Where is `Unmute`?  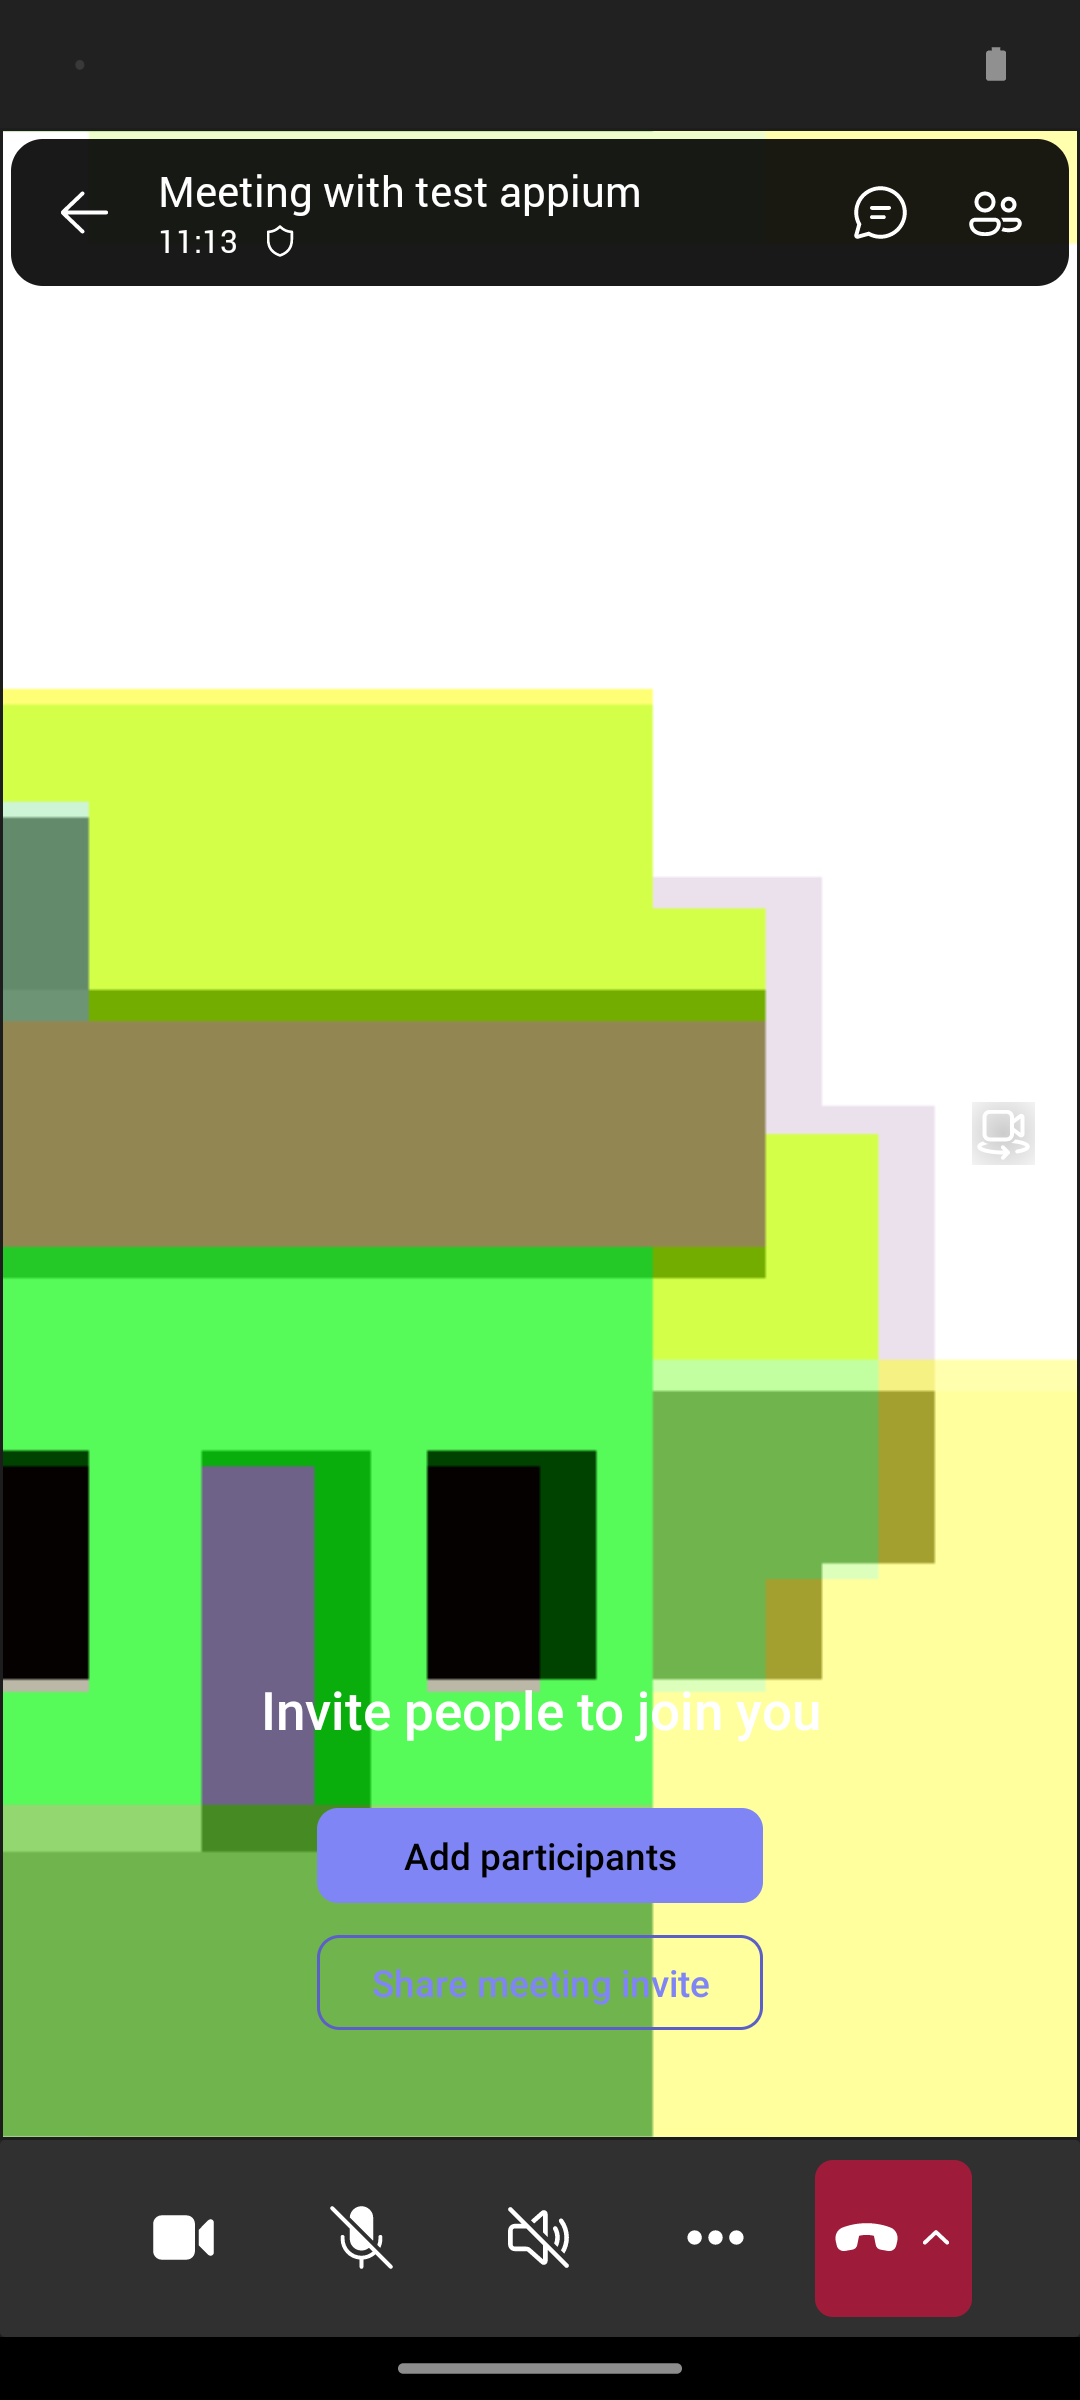
Unmute is located at coordinates (362, 2238).